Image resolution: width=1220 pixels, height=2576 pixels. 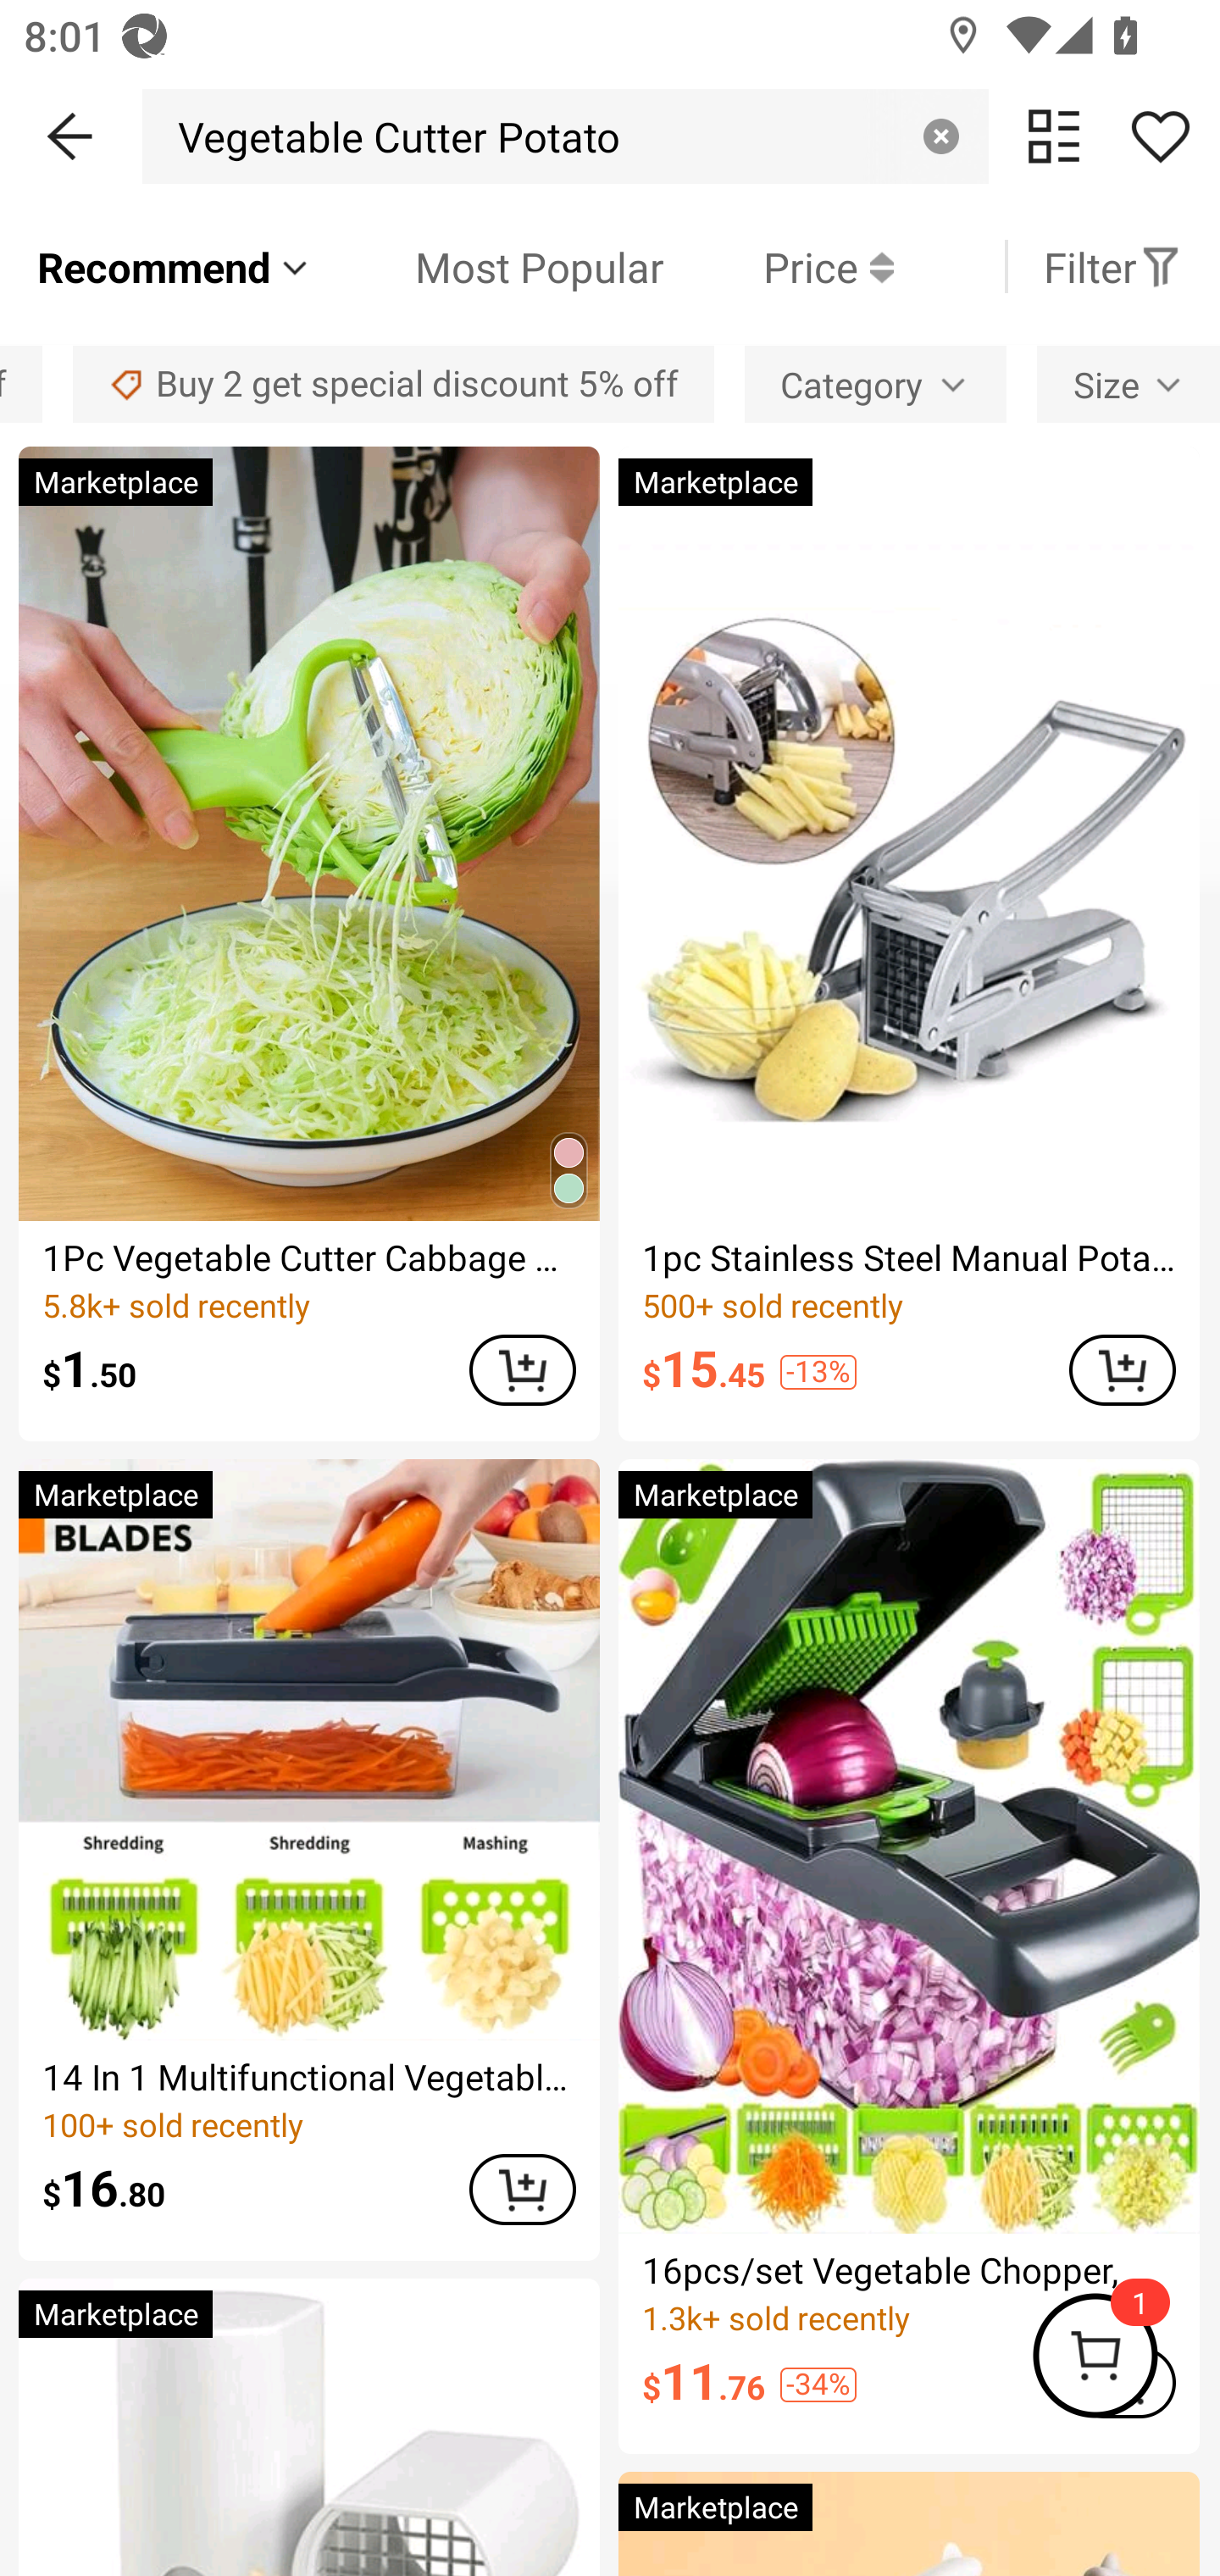 I want to click on ADD TO CART, so click(x=1122, y=1369).